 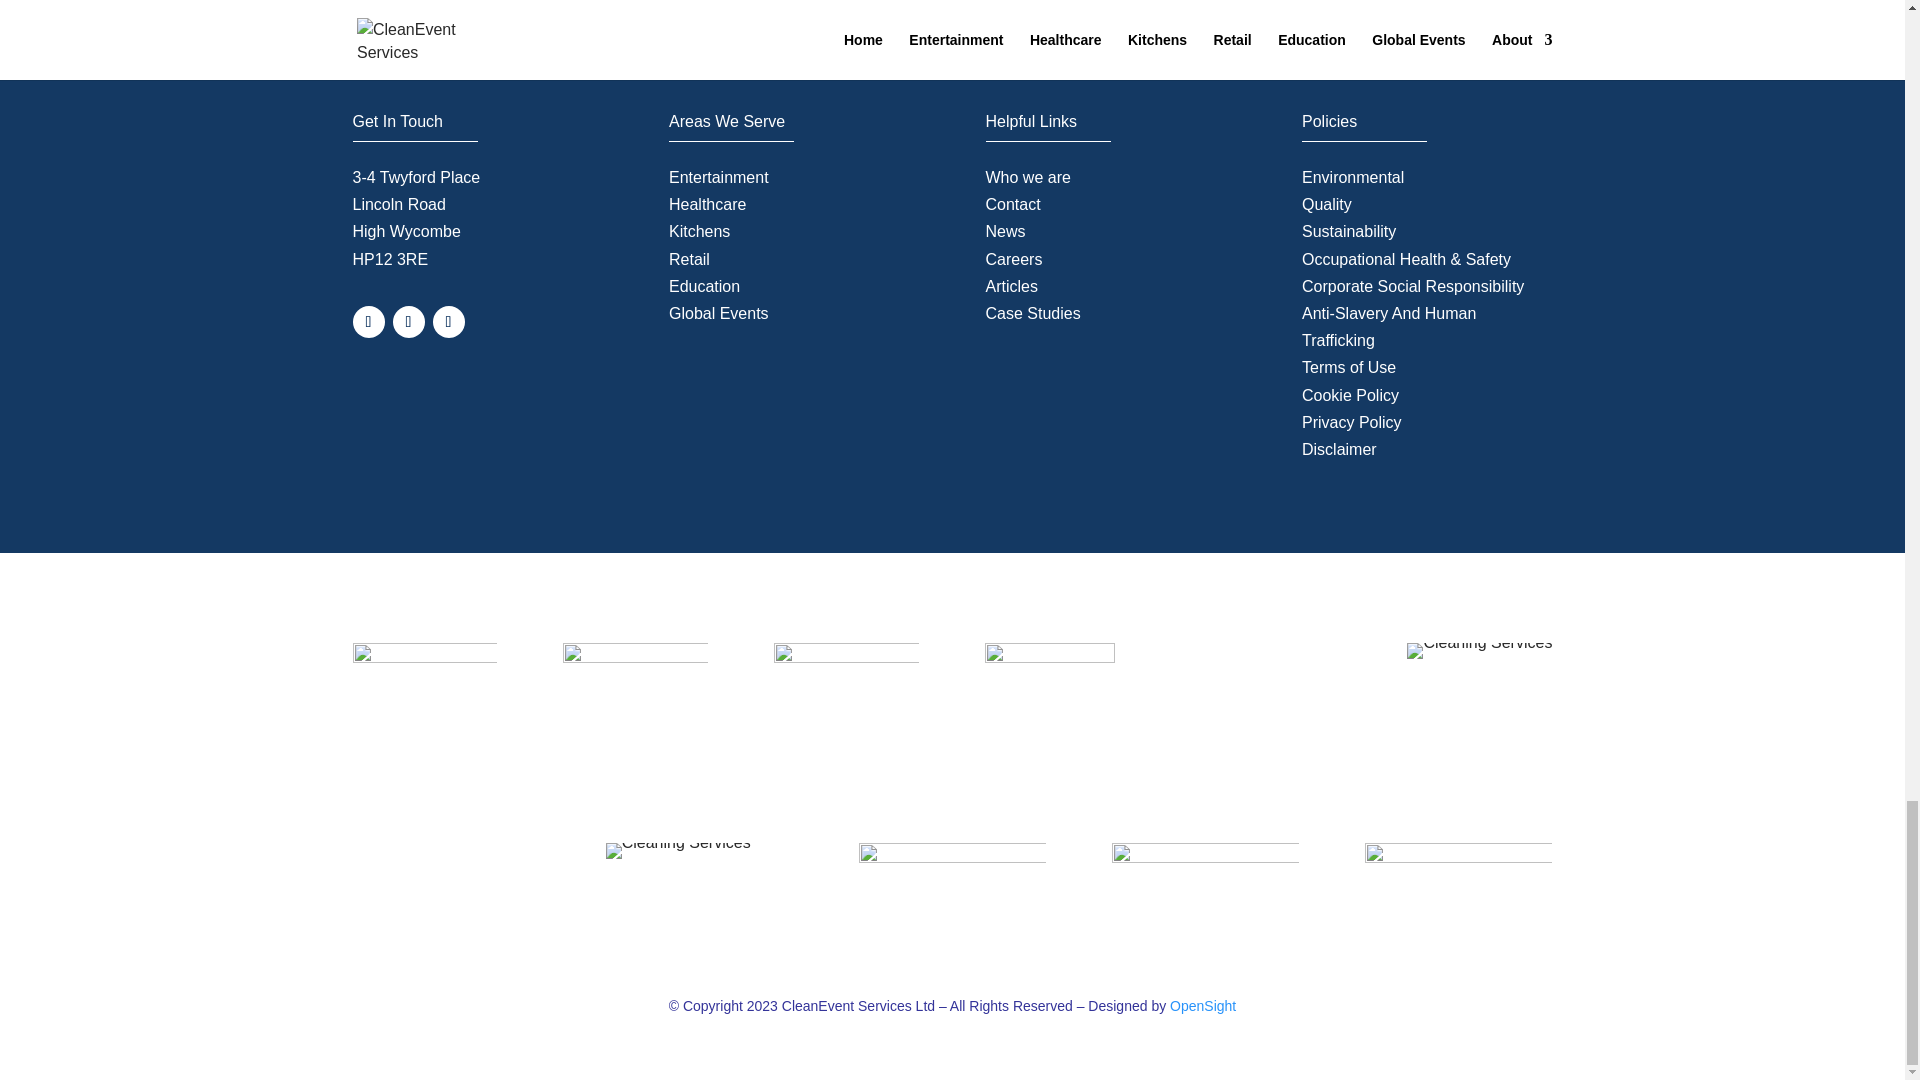 What do you see at coordinates (424, 40) in the screenshot?
I see `Cleaning Services by CleanEvent` at bounding box center [424, 40].